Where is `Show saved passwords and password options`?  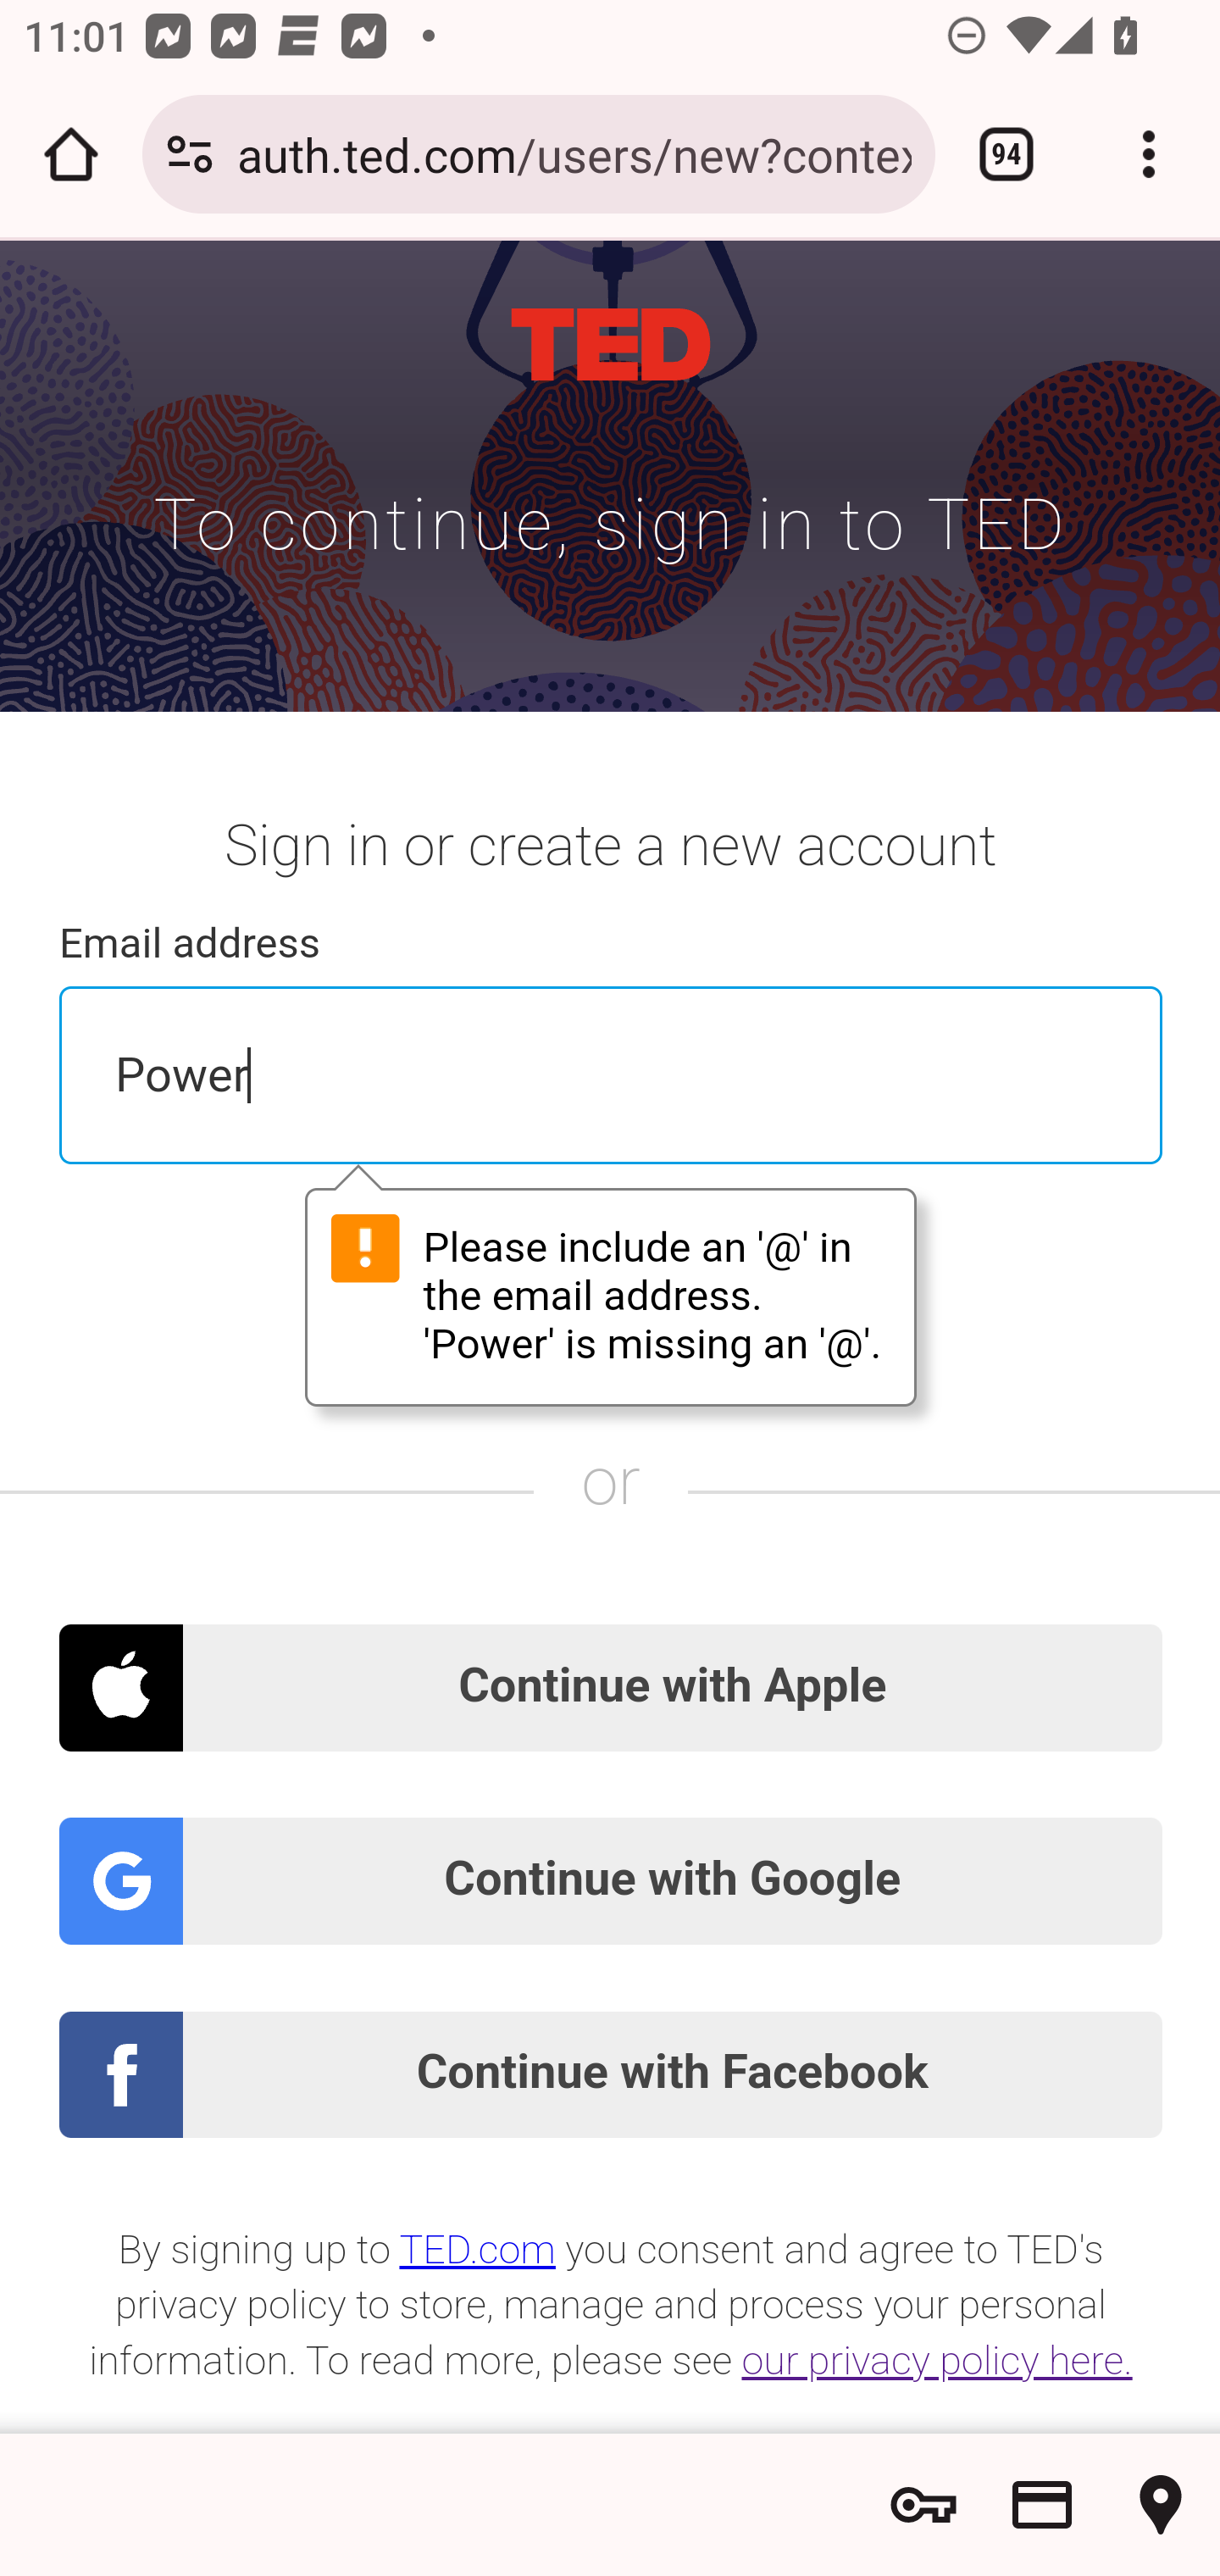 Show saved passwords and password options is located at coordinates (923, 2505).